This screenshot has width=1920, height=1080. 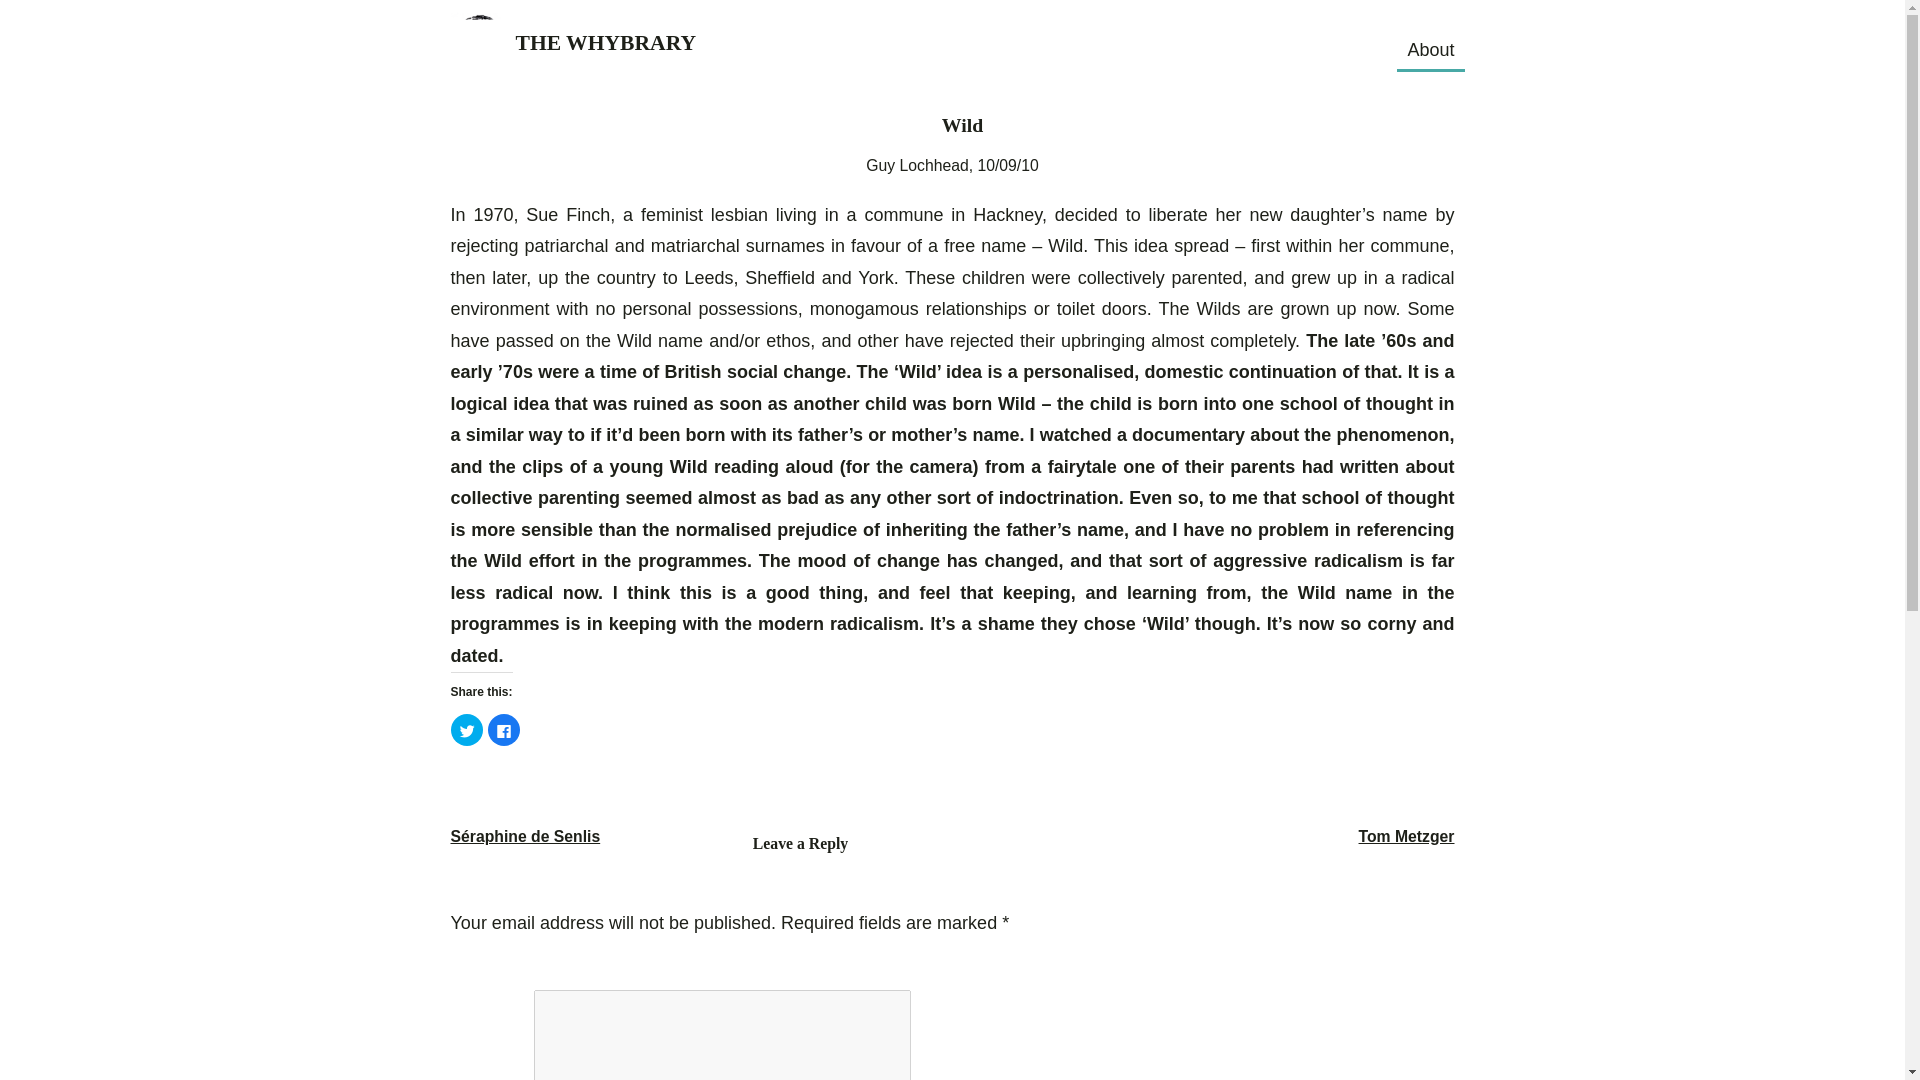 I want to click on About, so click(x=1430, y=49).